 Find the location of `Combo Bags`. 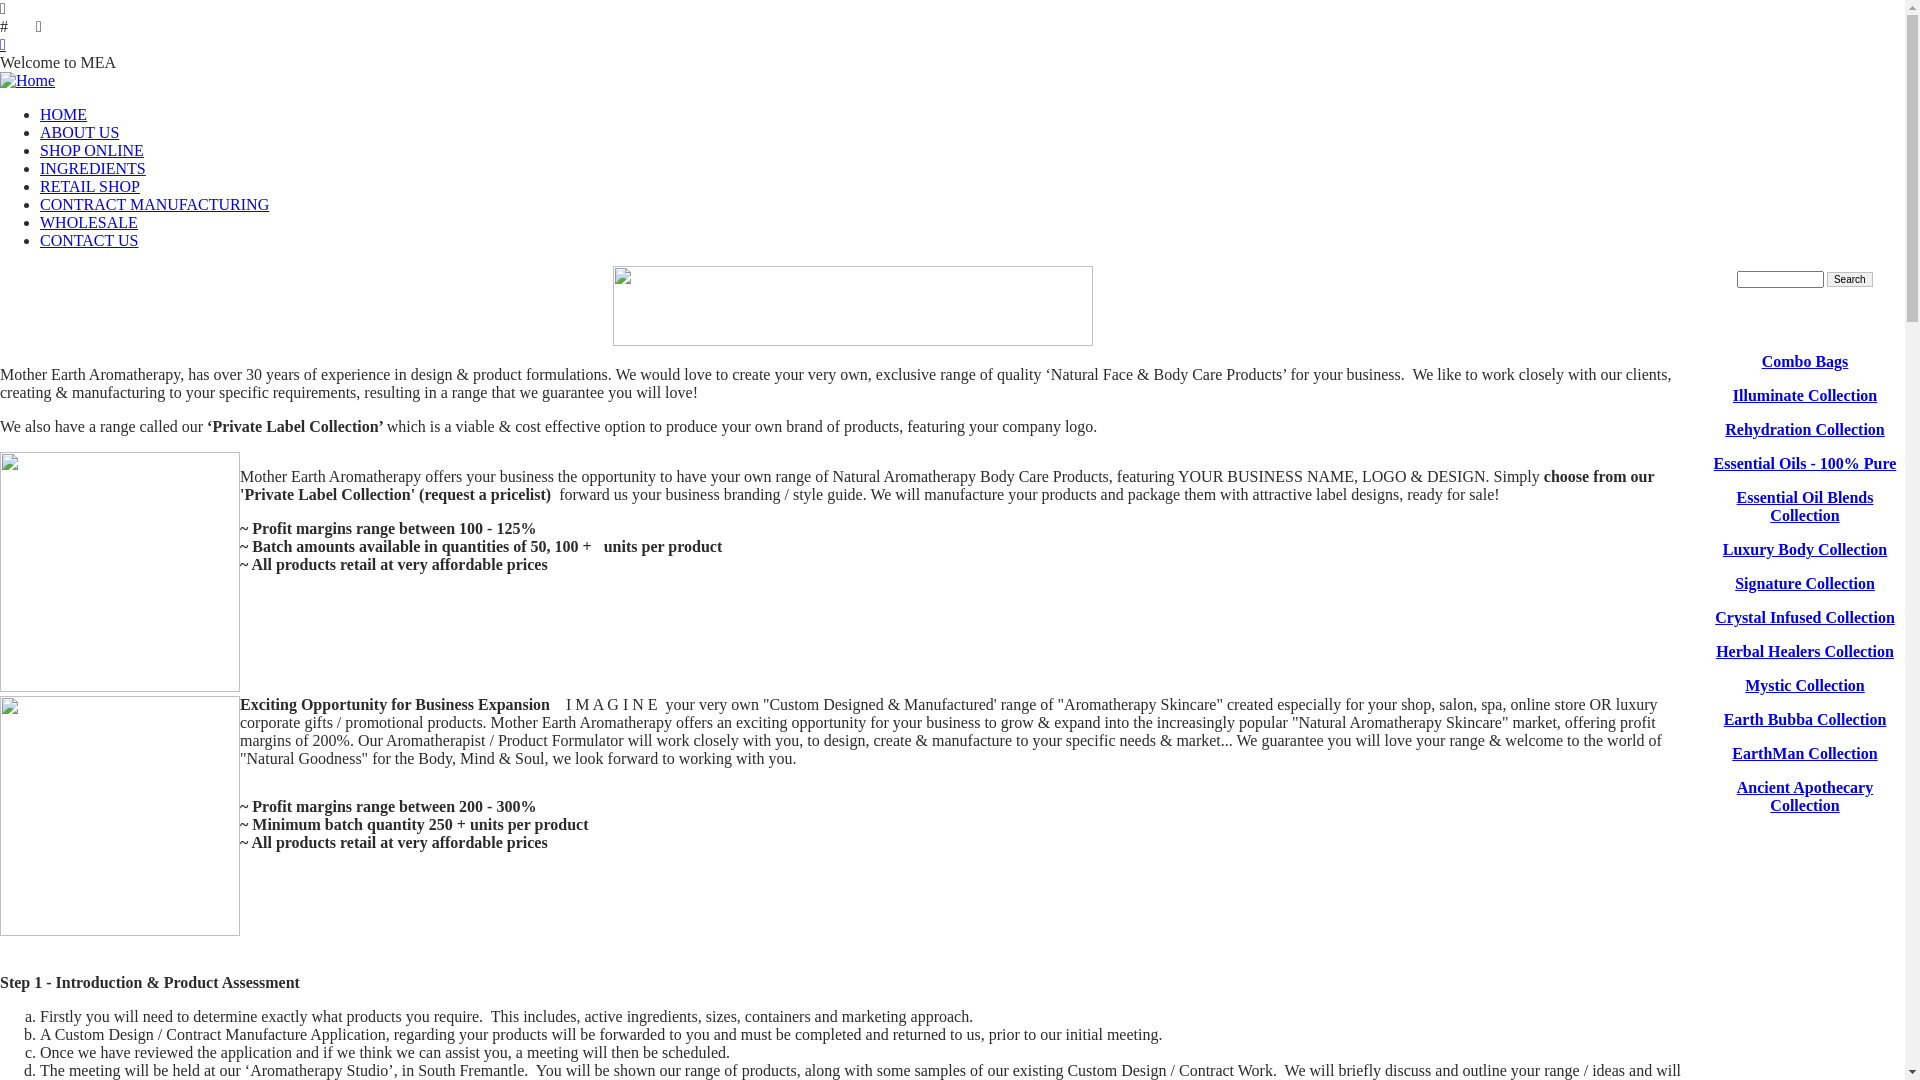

Combo Bags is located at coordinates (1806, 362).